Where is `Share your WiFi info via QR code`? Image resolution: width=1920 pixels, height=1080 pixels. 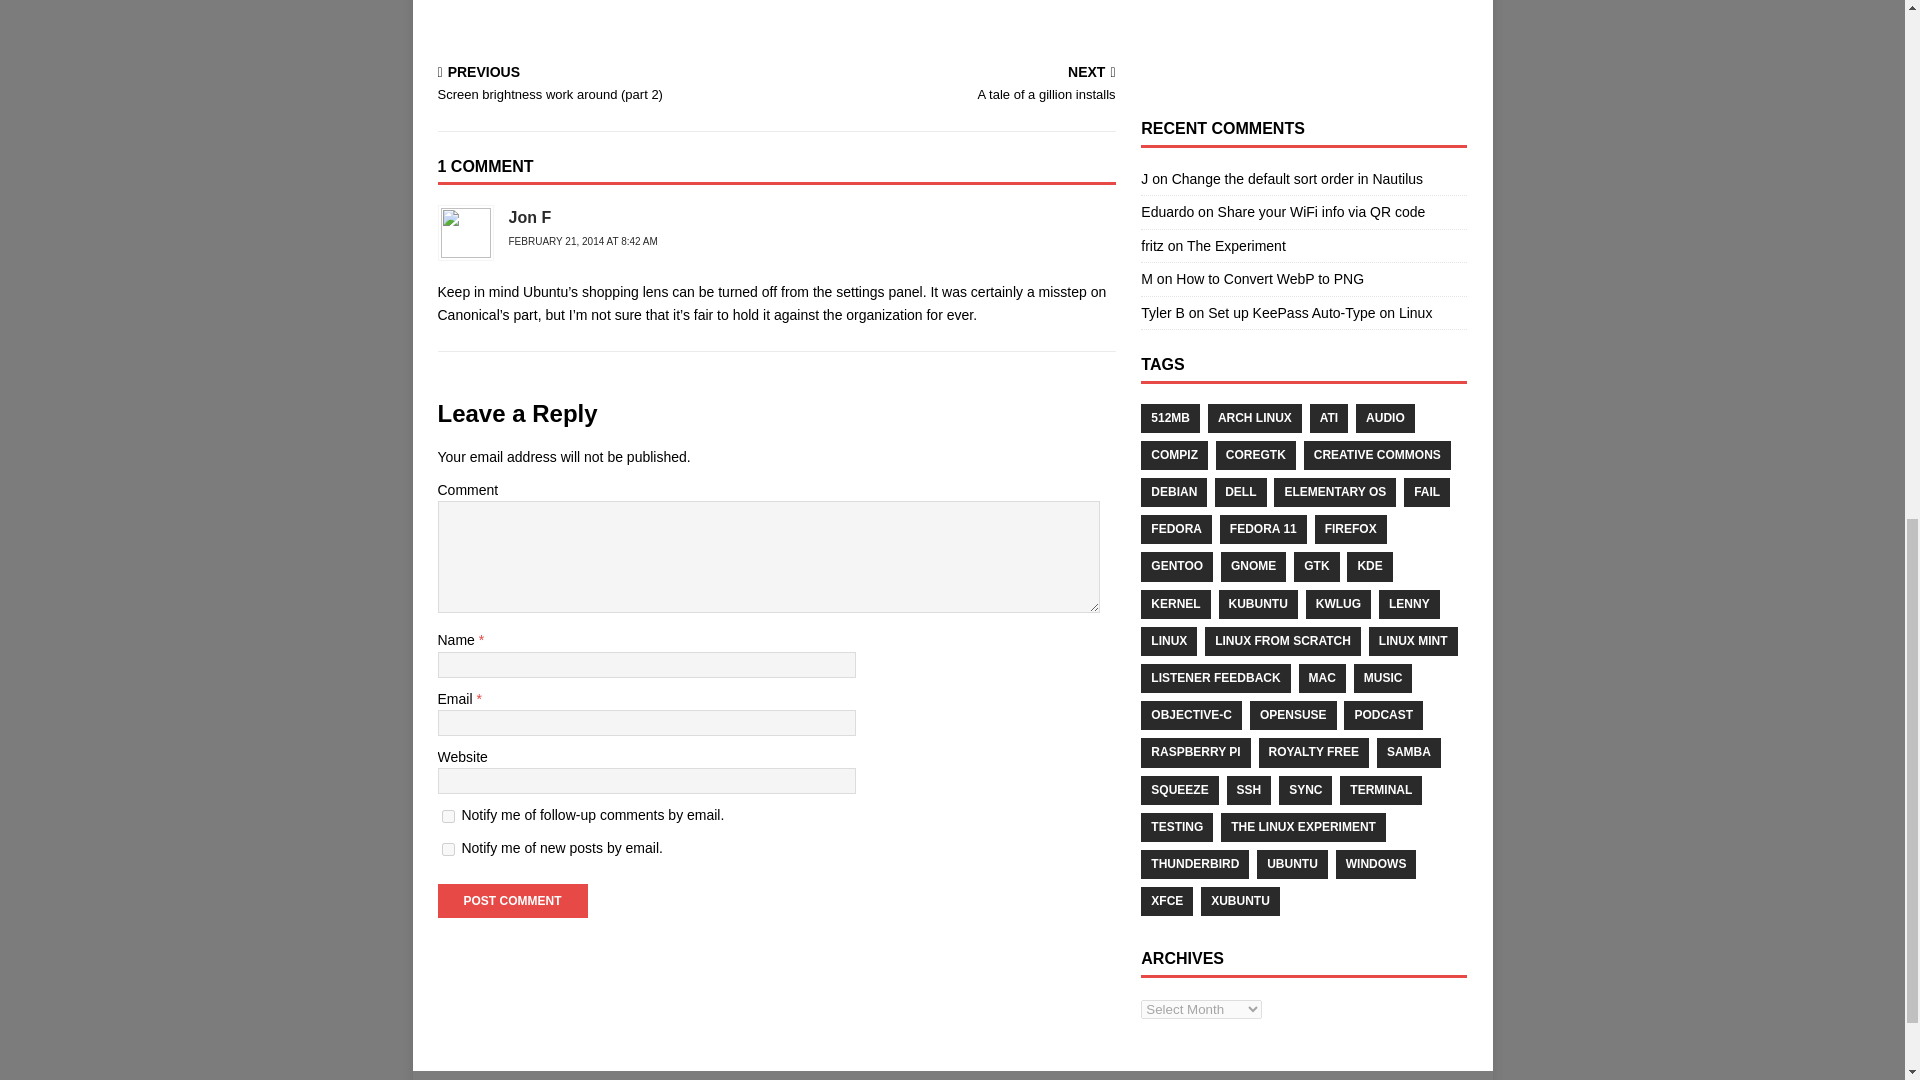
Share your WiFi info via QR code is located at coordinates (950, 84).